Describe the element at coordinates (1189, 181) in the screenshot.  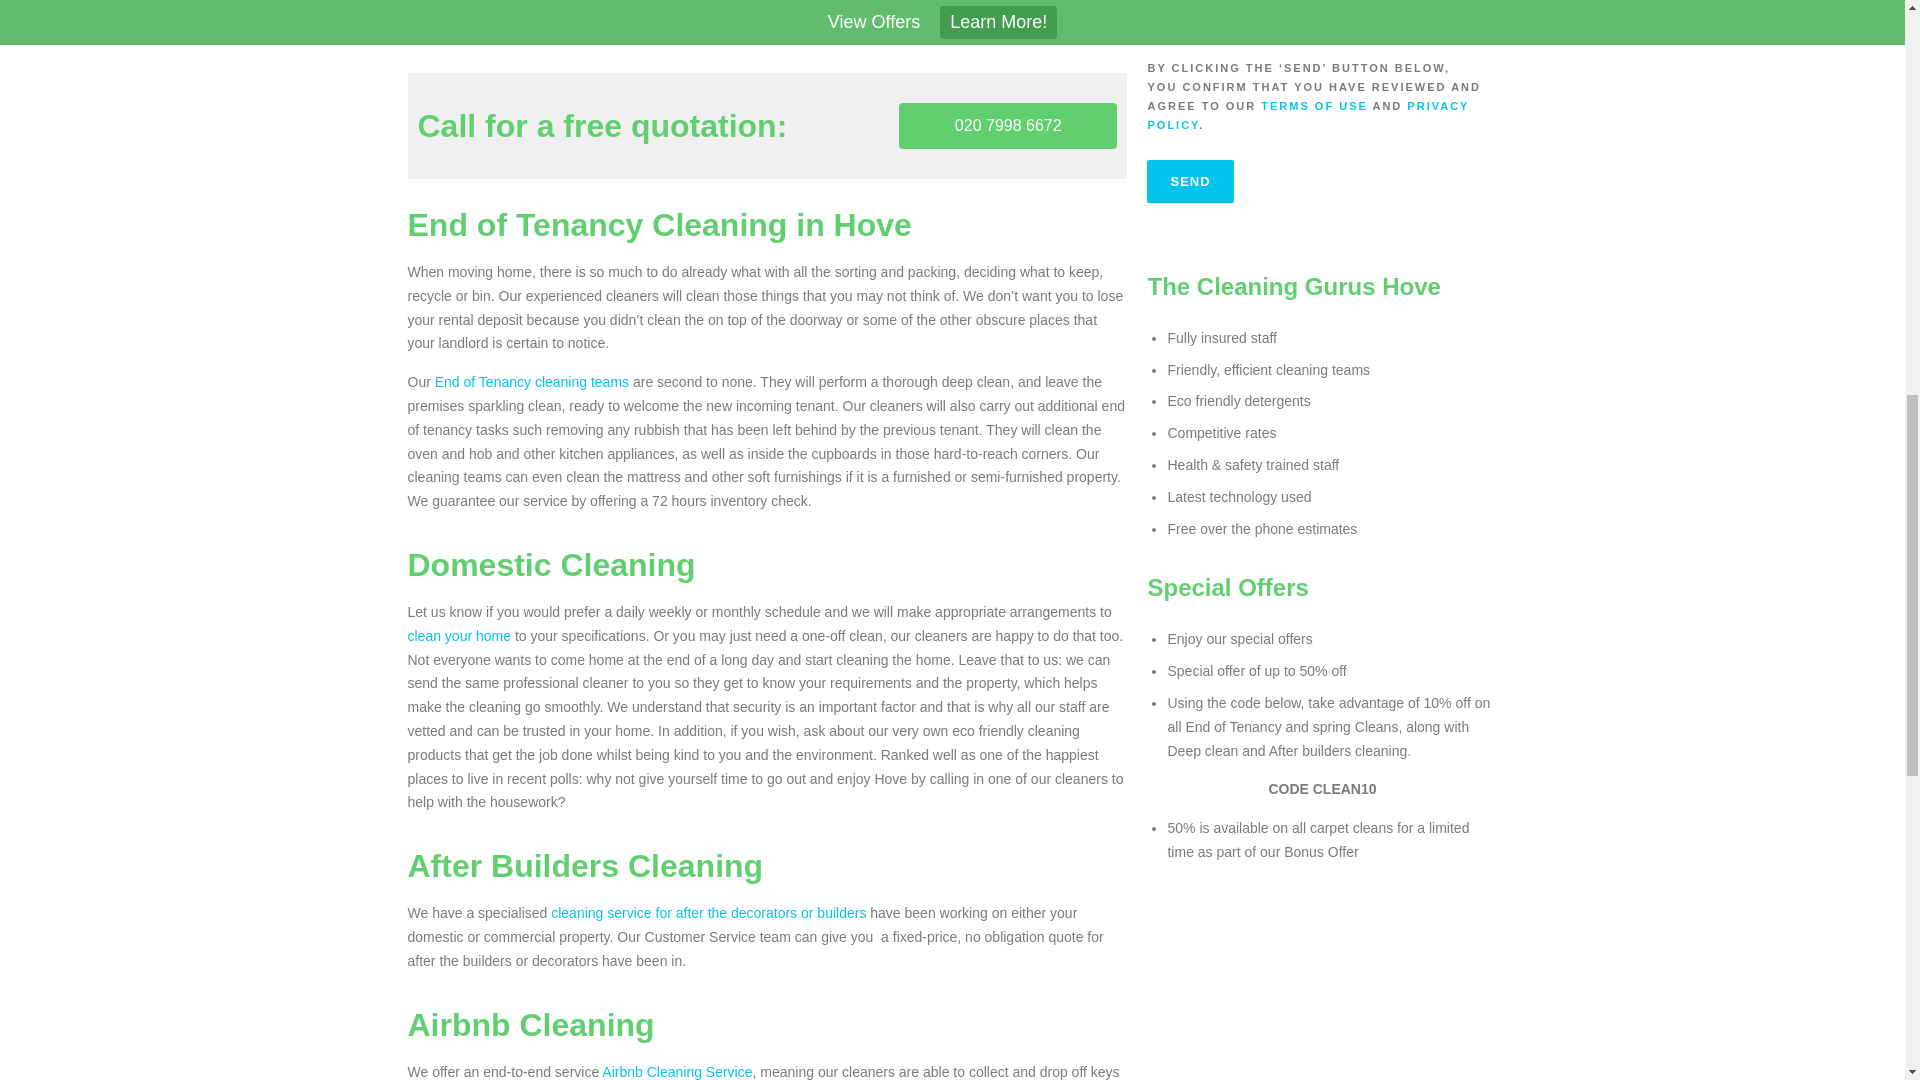
I see `SEND` at that location.